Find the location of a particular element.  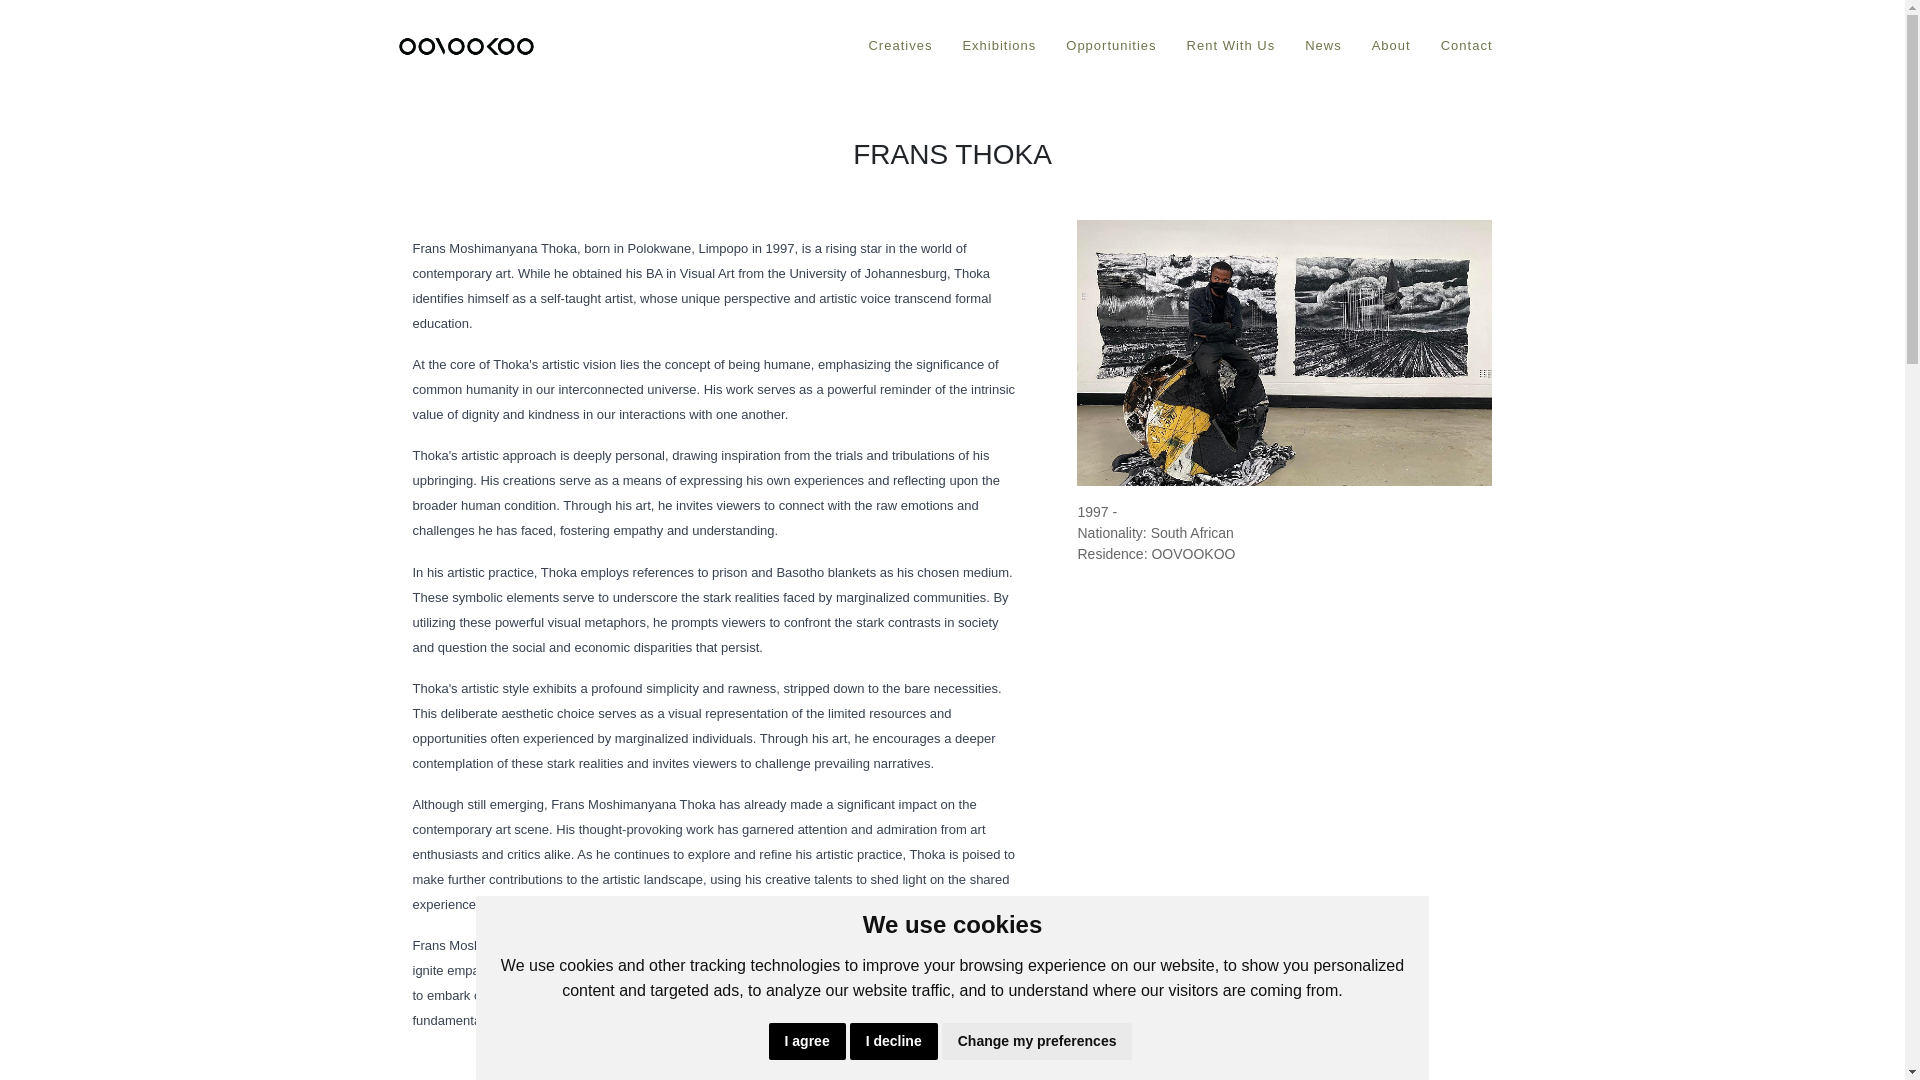

I agree is located at coordinates (808, 1040).